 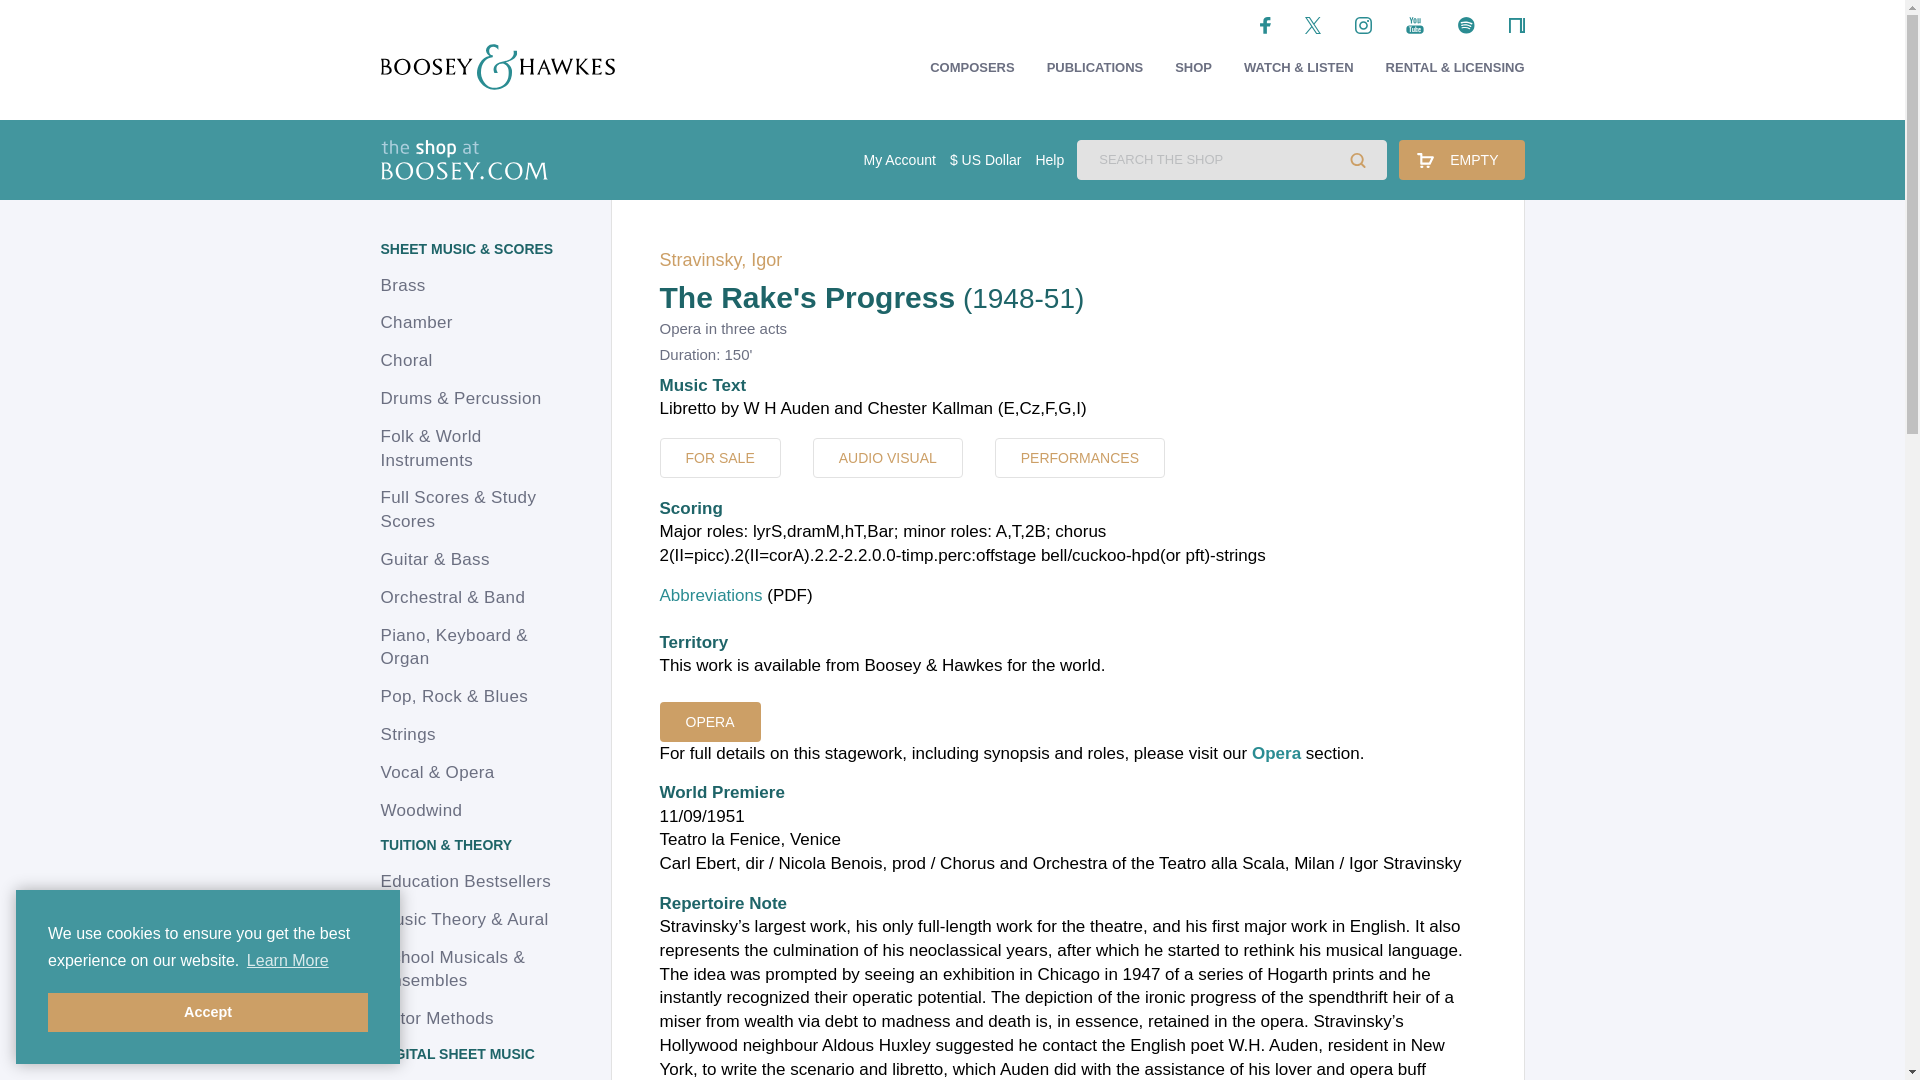 What do you see at coordinates (1314, 24) in the screenshot?
I see `Follow us on Twitter` at bounding box center [1314, 24].